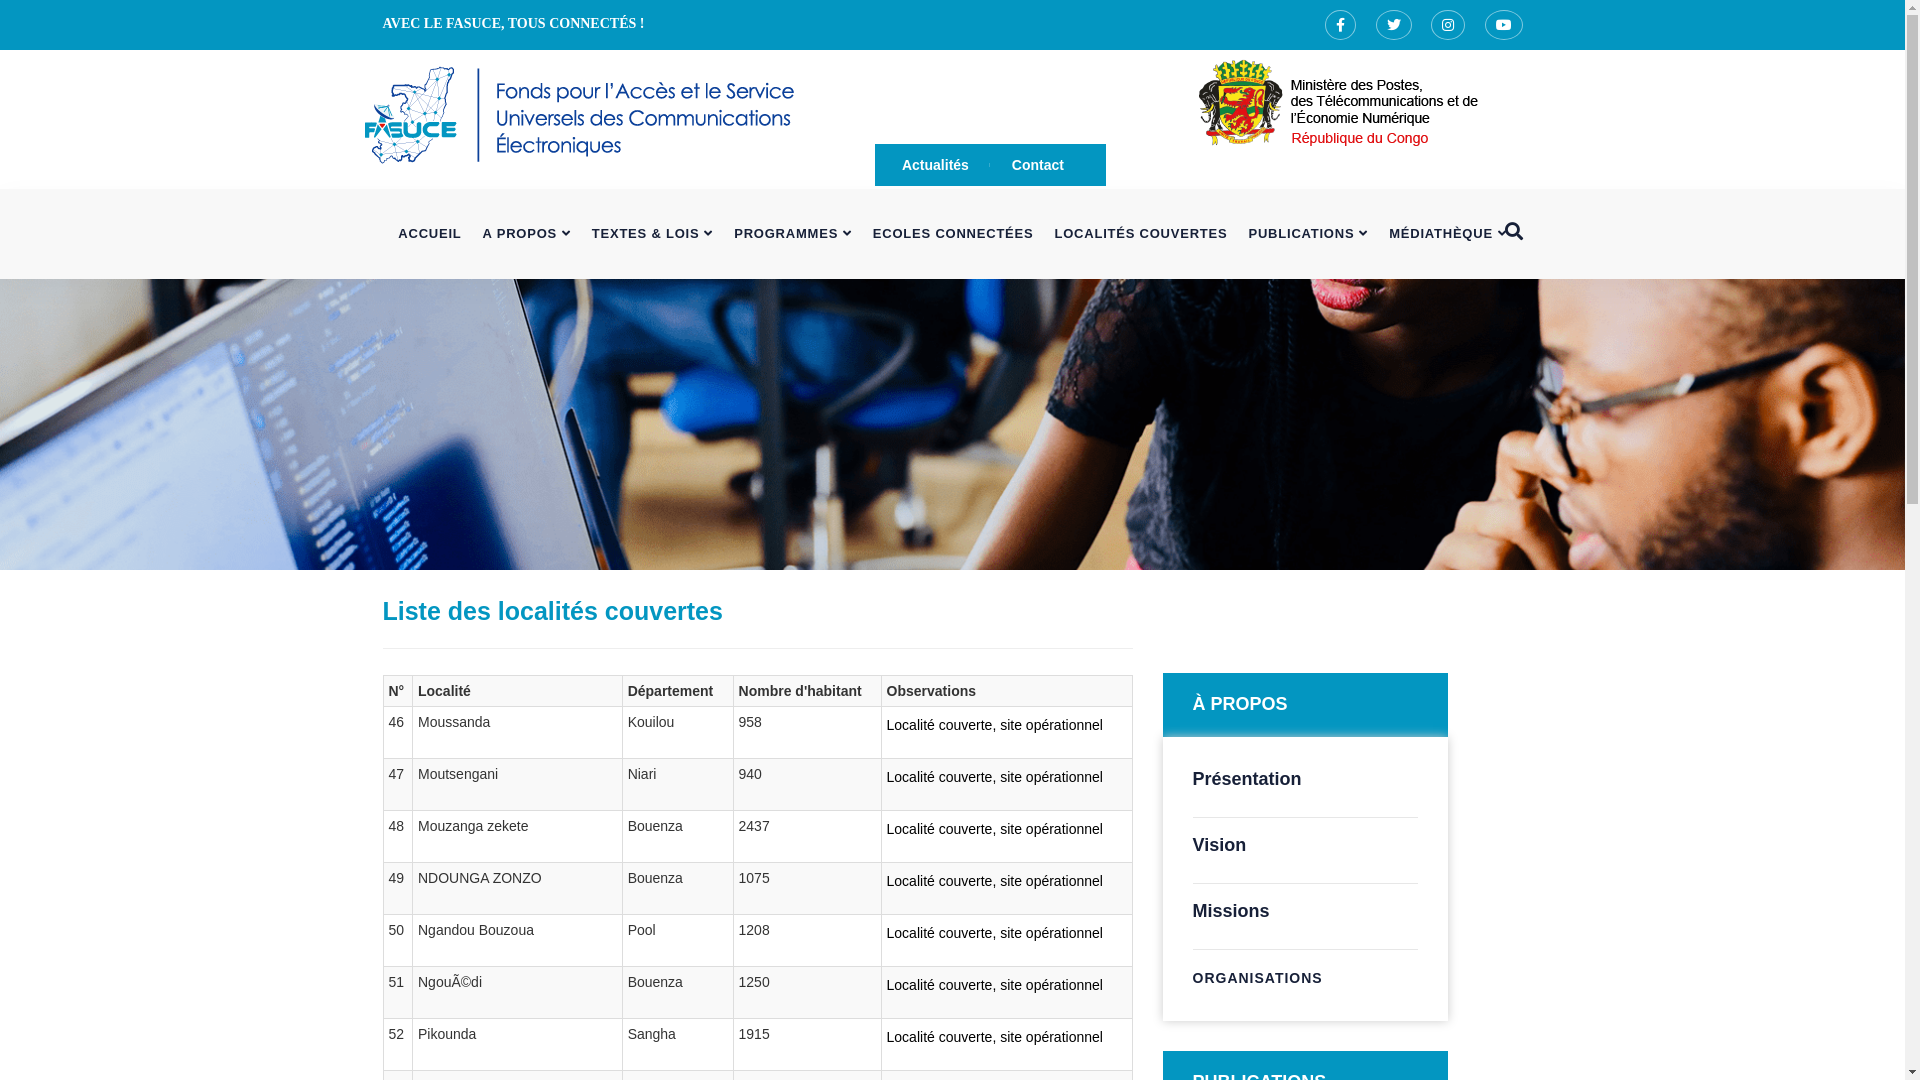  What do you see at coordinates (794, 234) in the screenshot?
I see `PROGRAMMES` at bounding box center [794, 234].